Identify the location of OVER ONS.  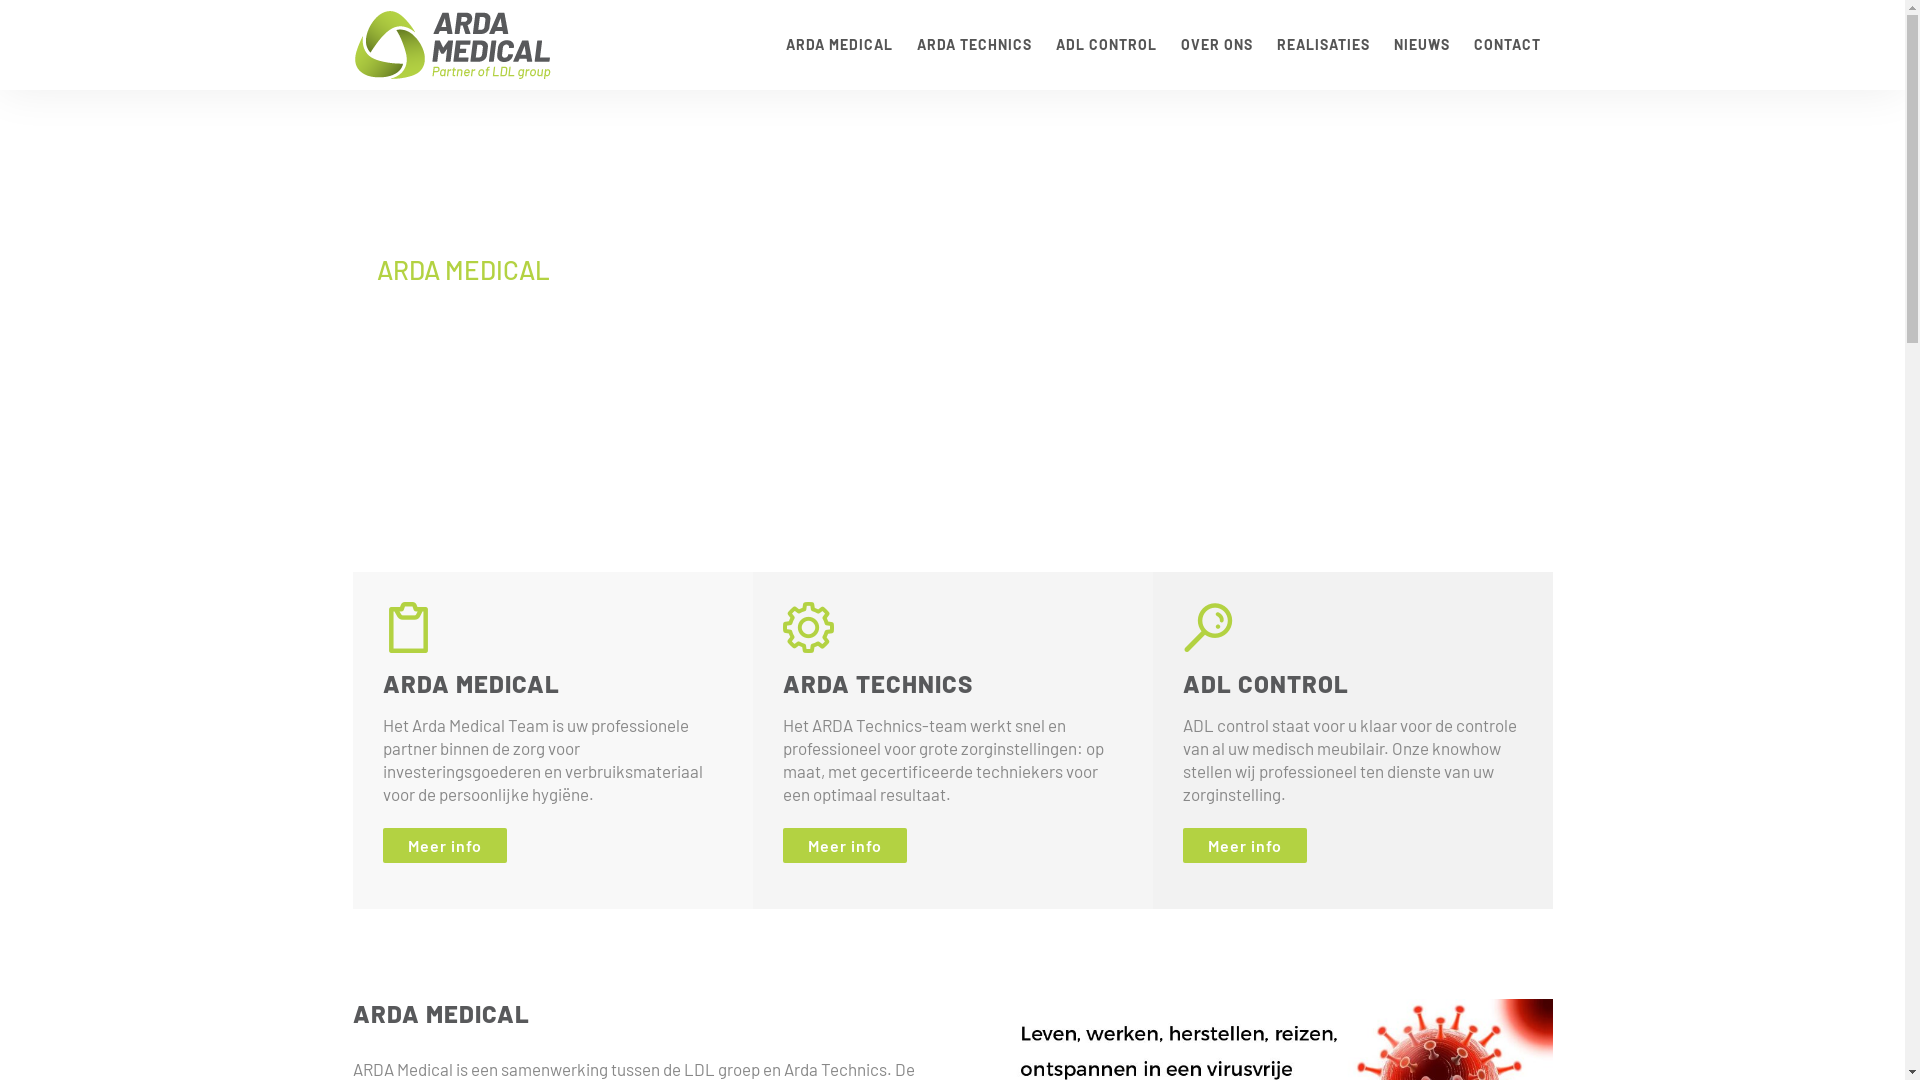
(1216, 45).